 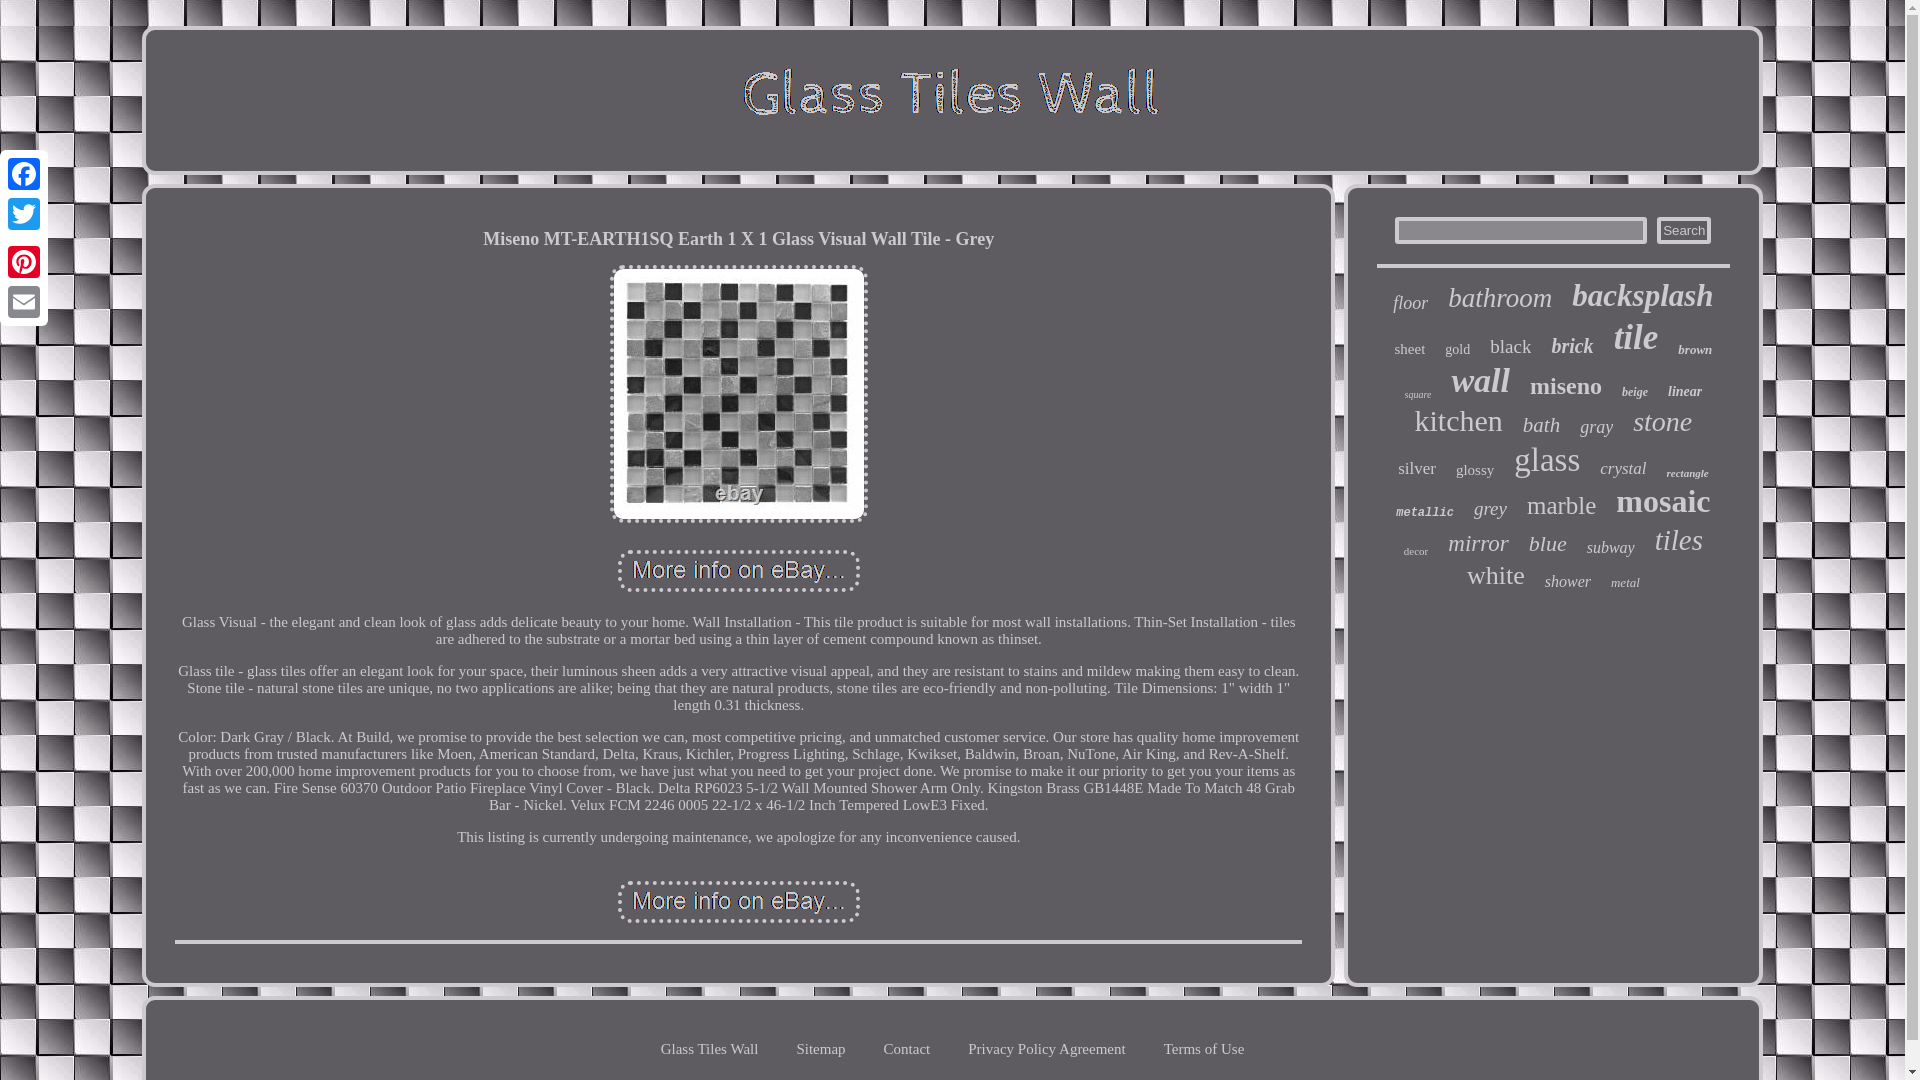 What do you see at coordinates (1684, 392) in the screenshot?
I see `linear` at bounding box center [1684, 392].